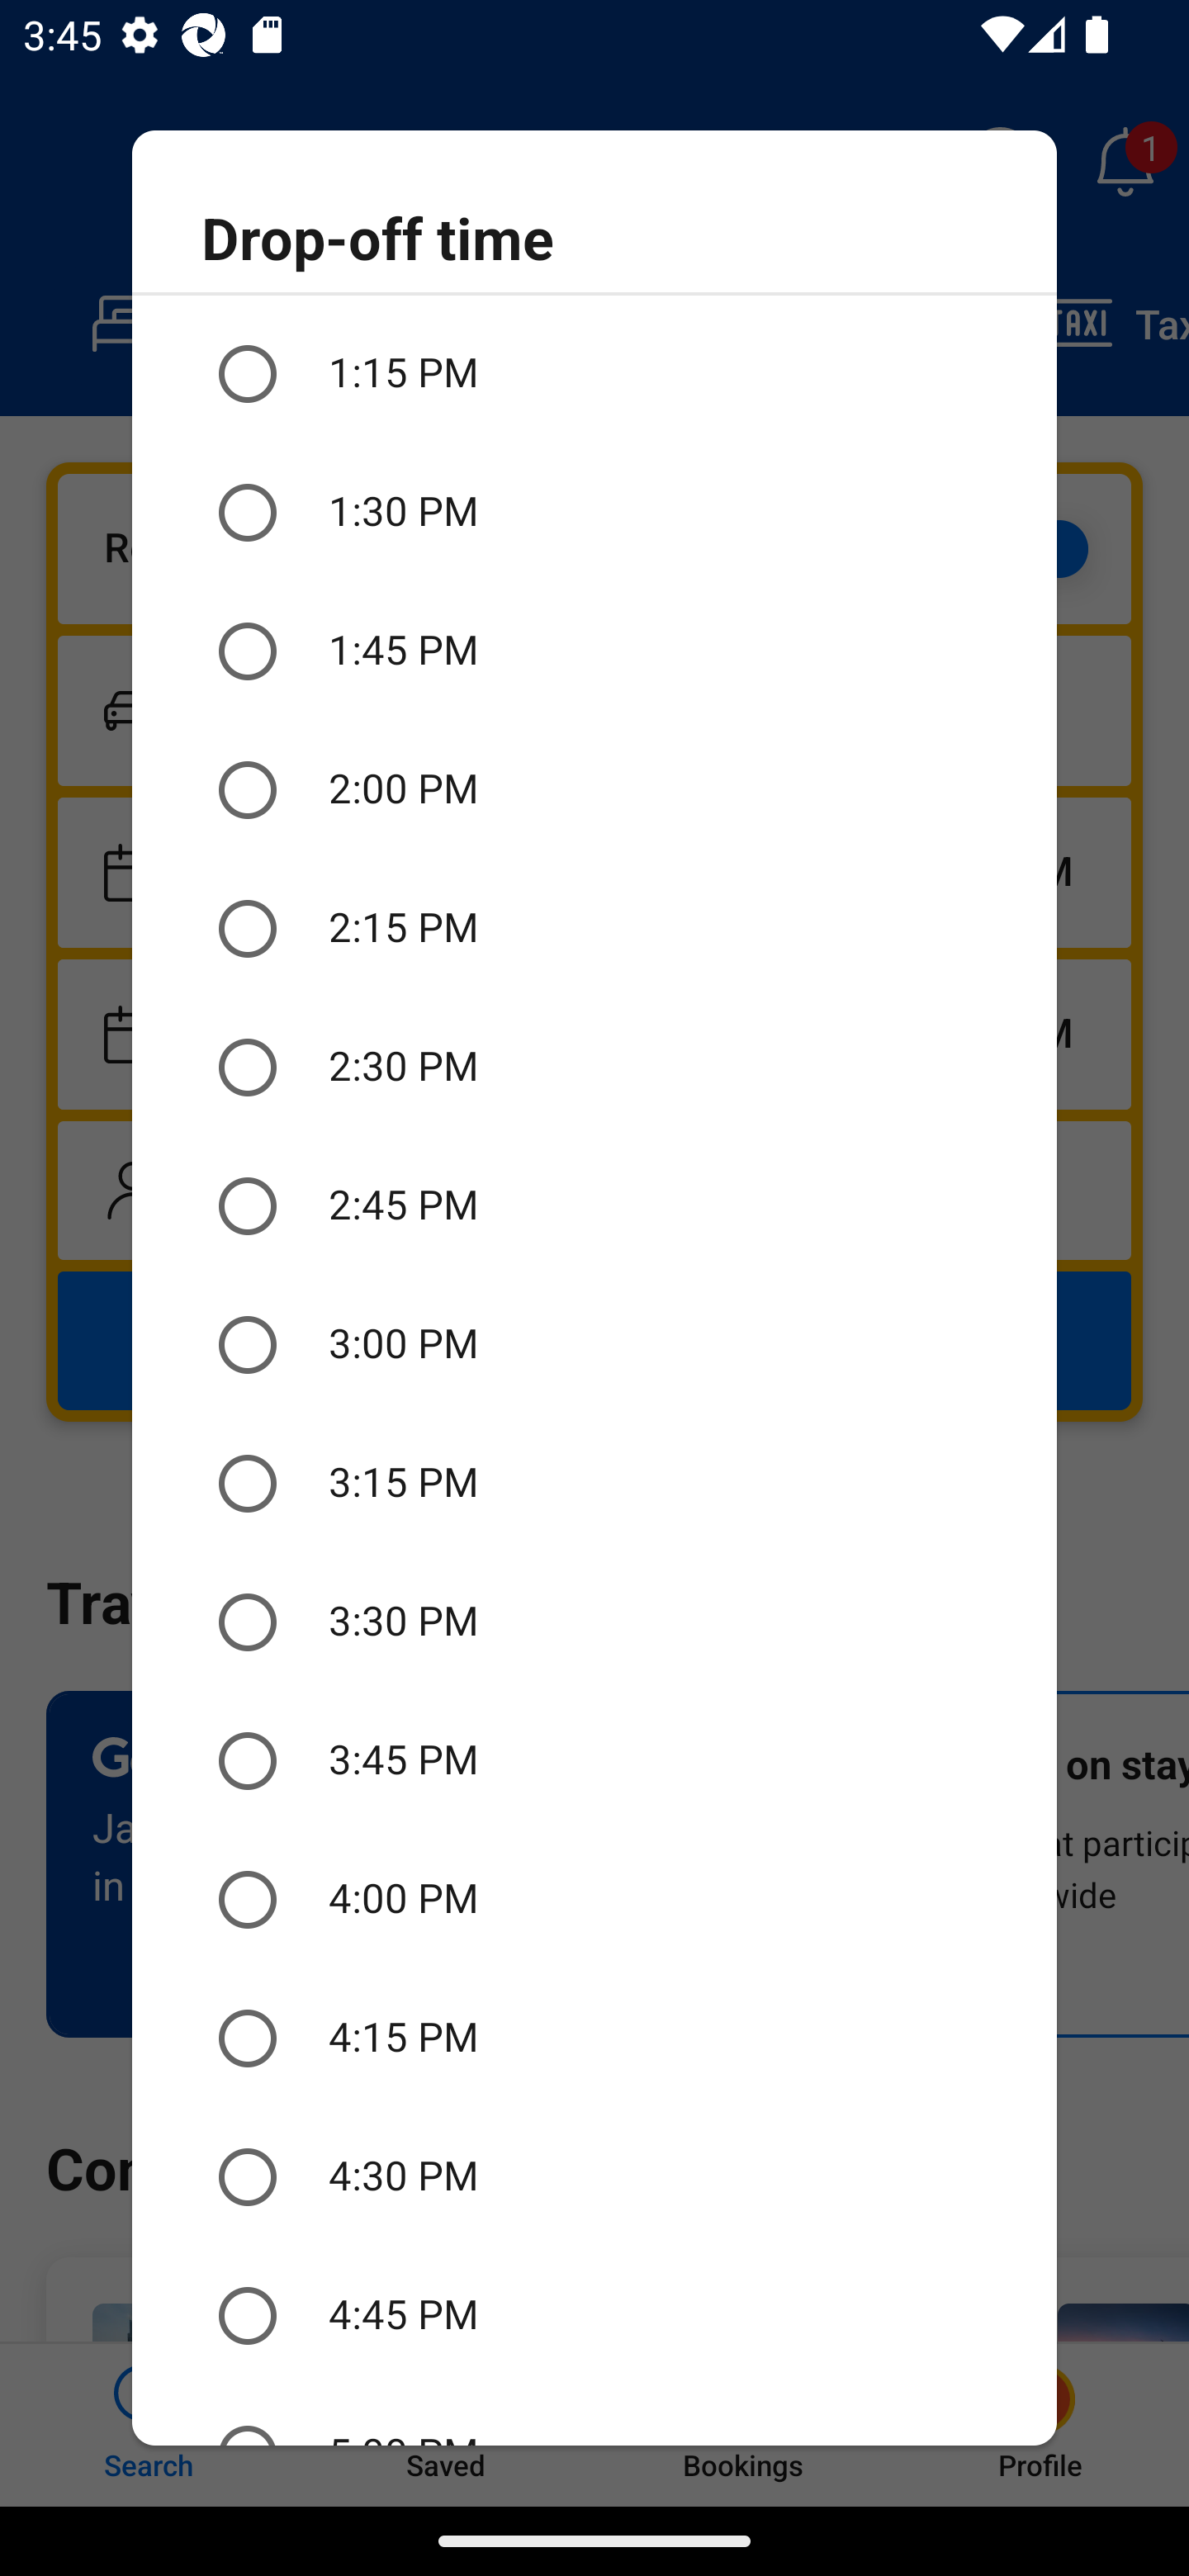 This screenshot has width=1189, height=2576. I want to click on 3:00 PM, so click(594, 1344).